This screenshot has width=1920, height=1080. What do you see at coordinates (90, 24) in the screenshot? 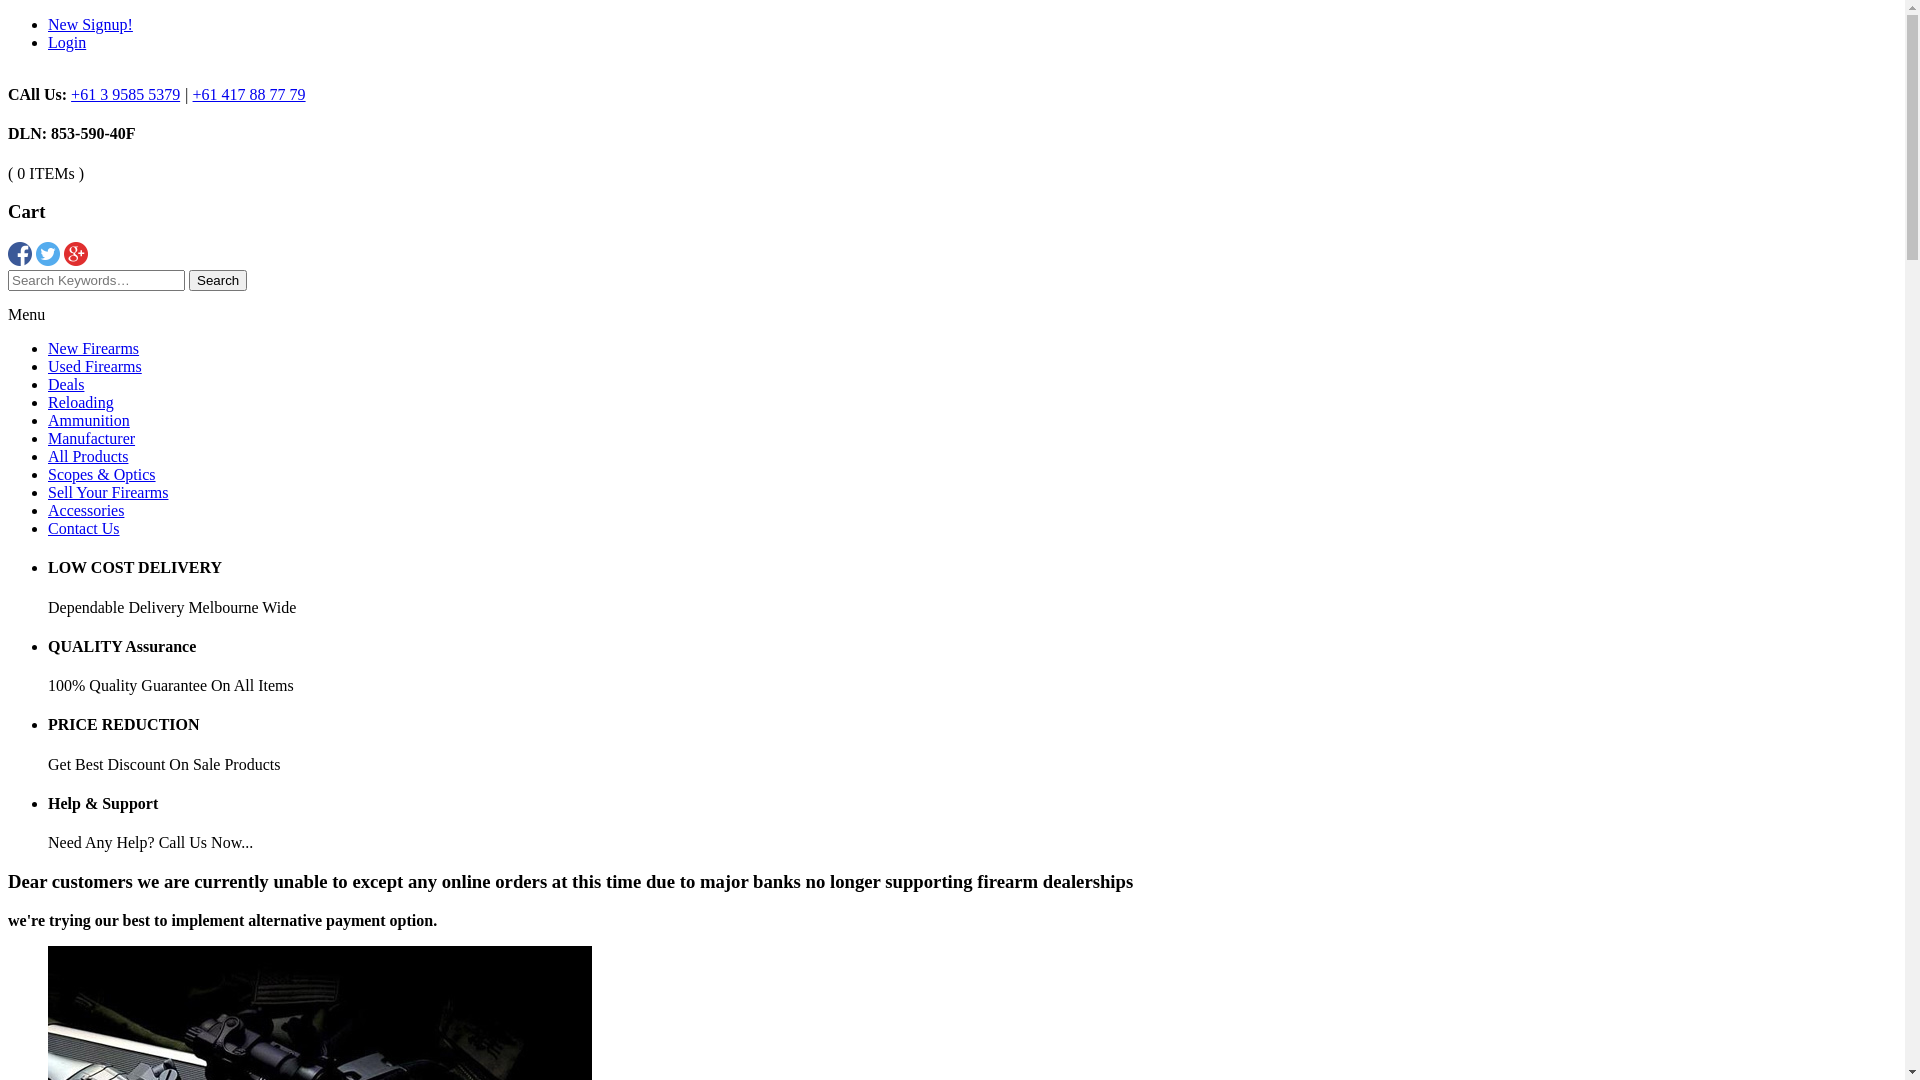
I see `New Signup!` at bounding box center [90, 24].